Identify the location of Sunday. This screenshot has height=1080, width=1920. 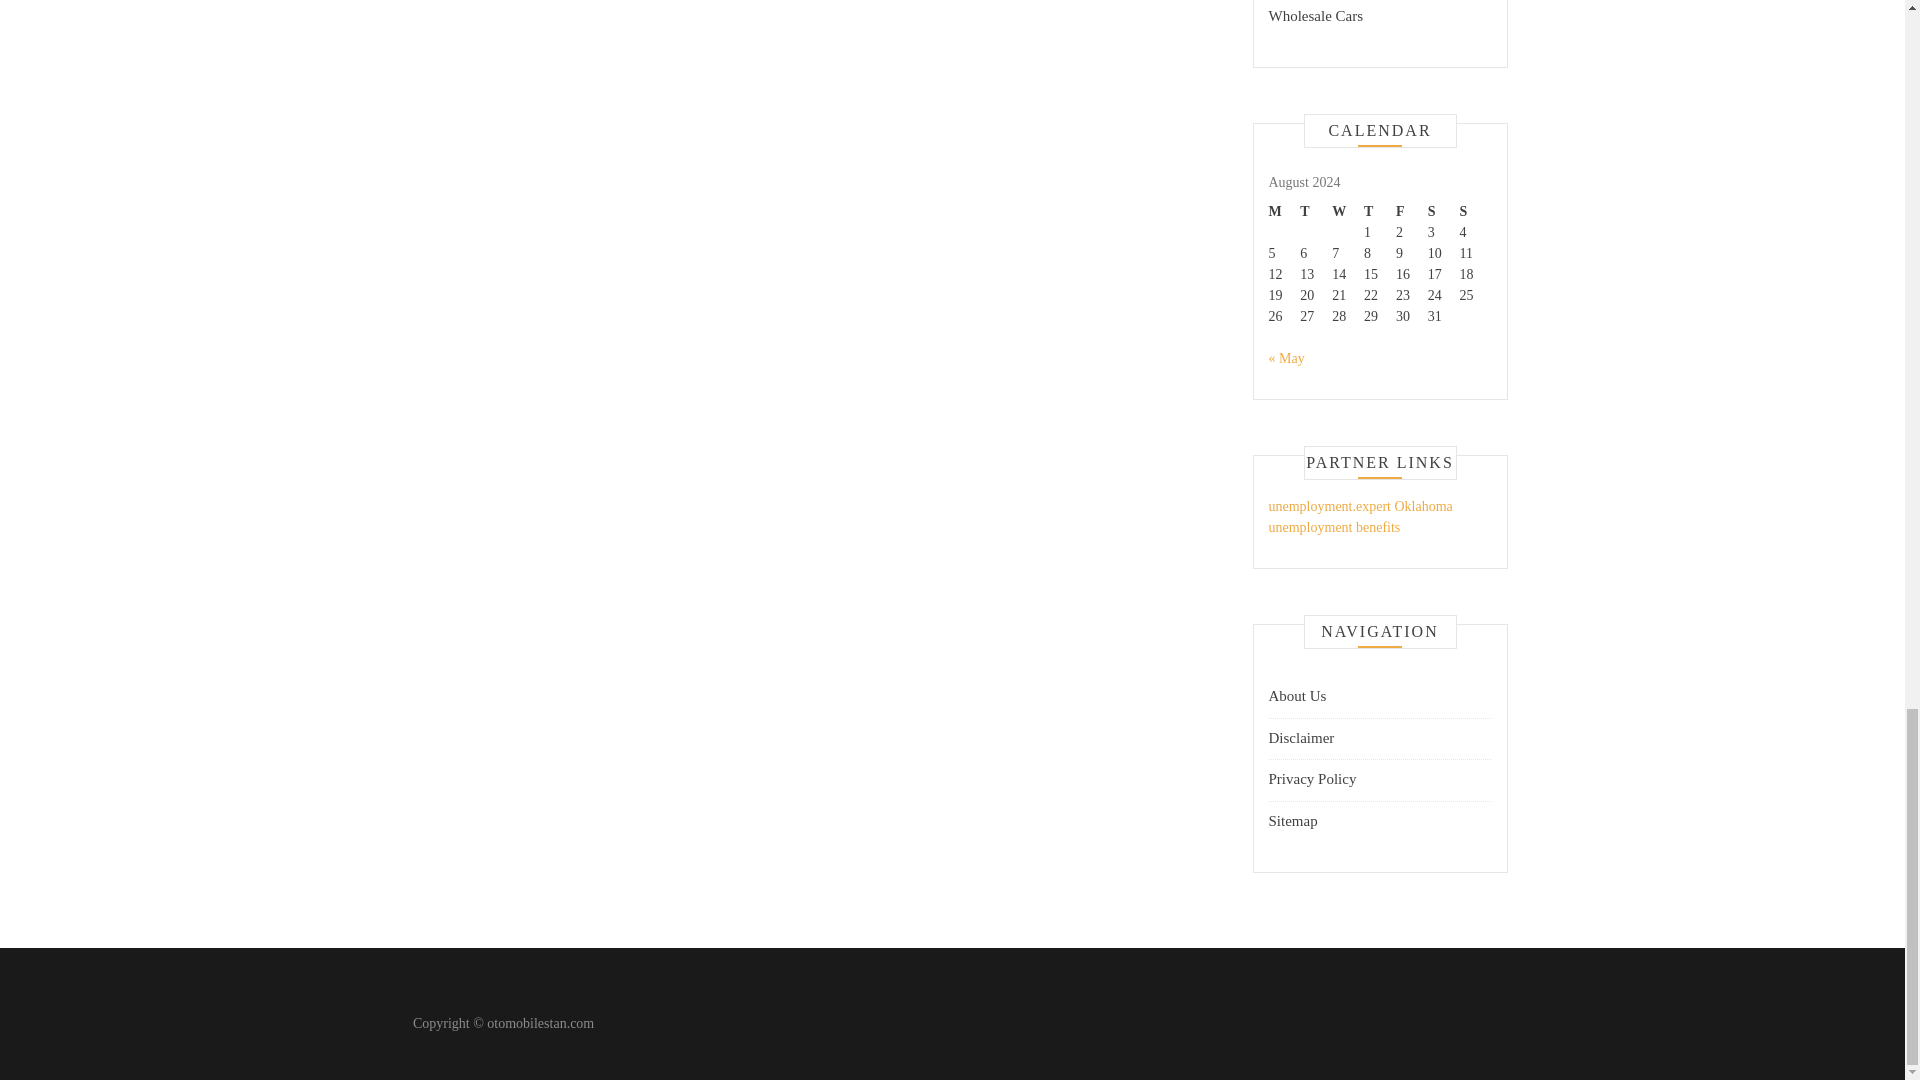
(1475, 211).